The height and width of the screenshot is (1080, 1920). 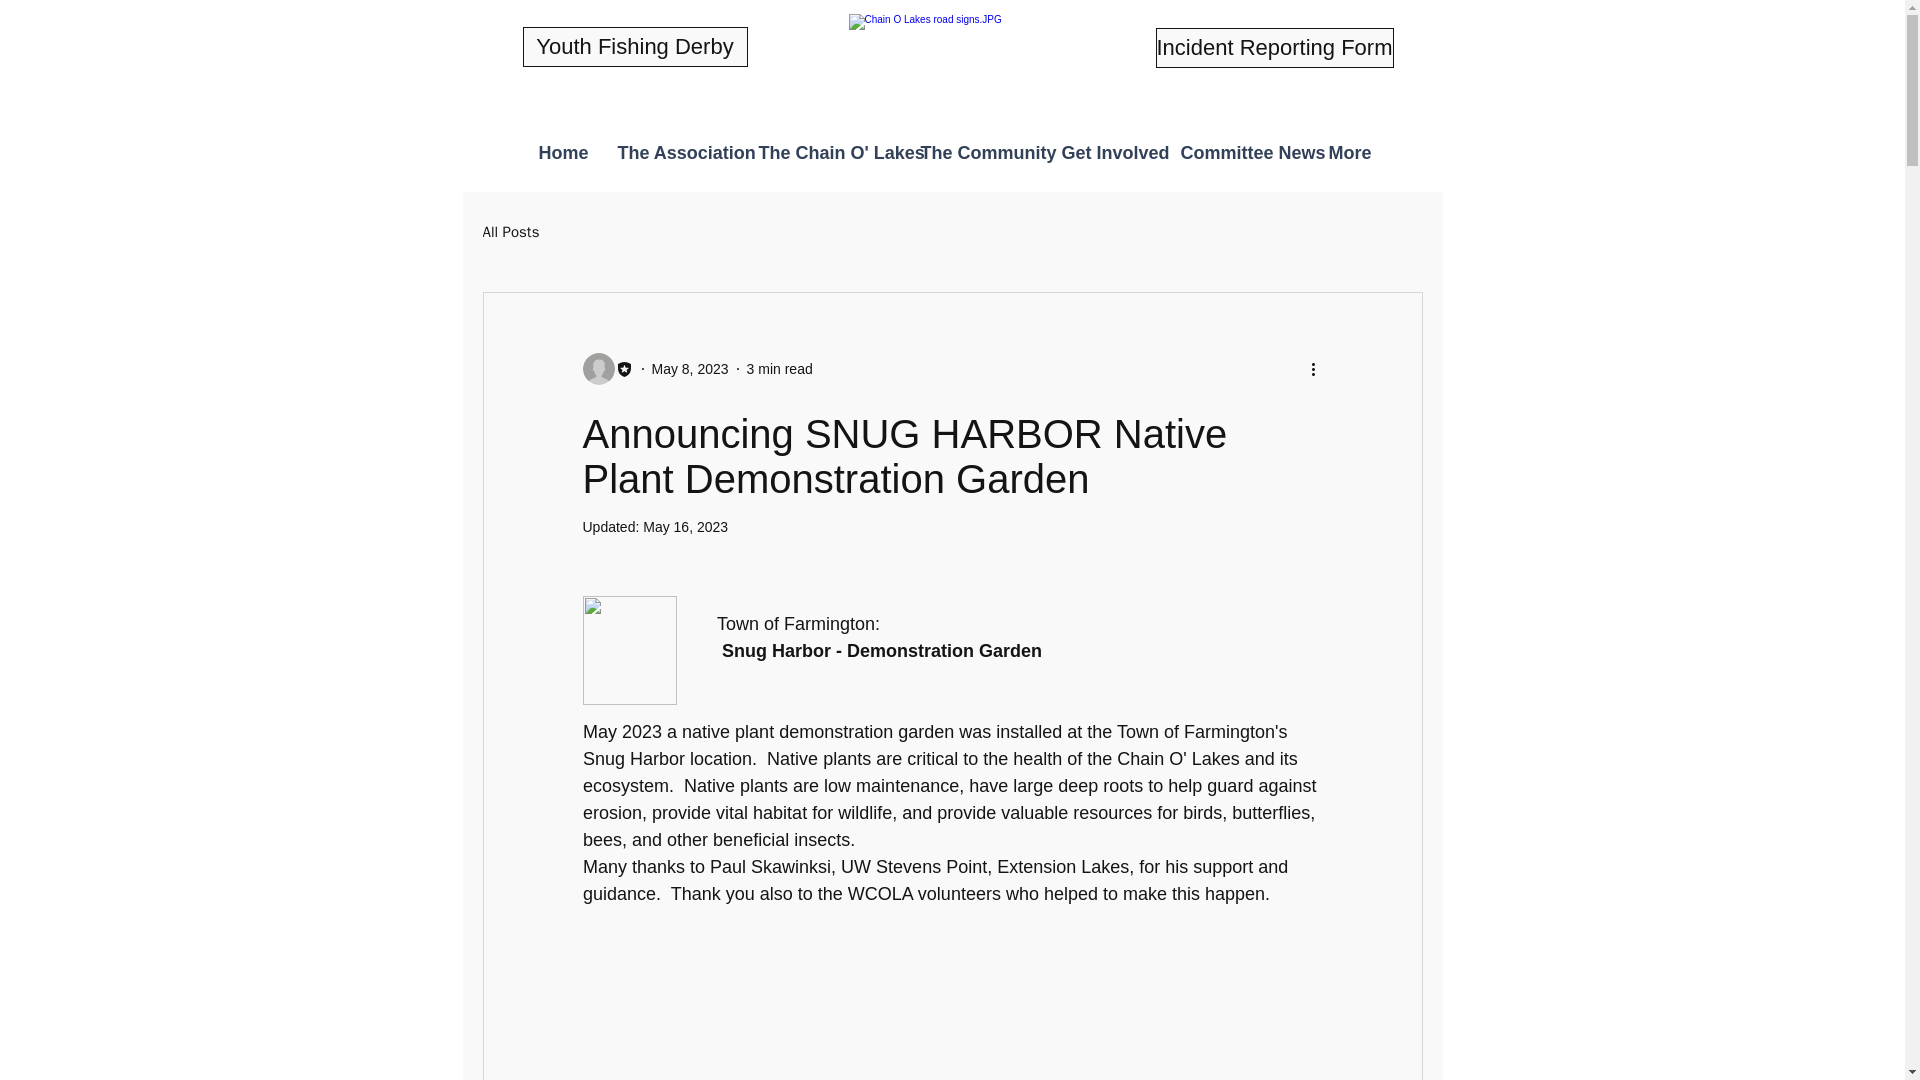 What do you see at coordinates (1106, 152) in the screenshot?
I see `Get Involved` at bounding box center [1106, 152].